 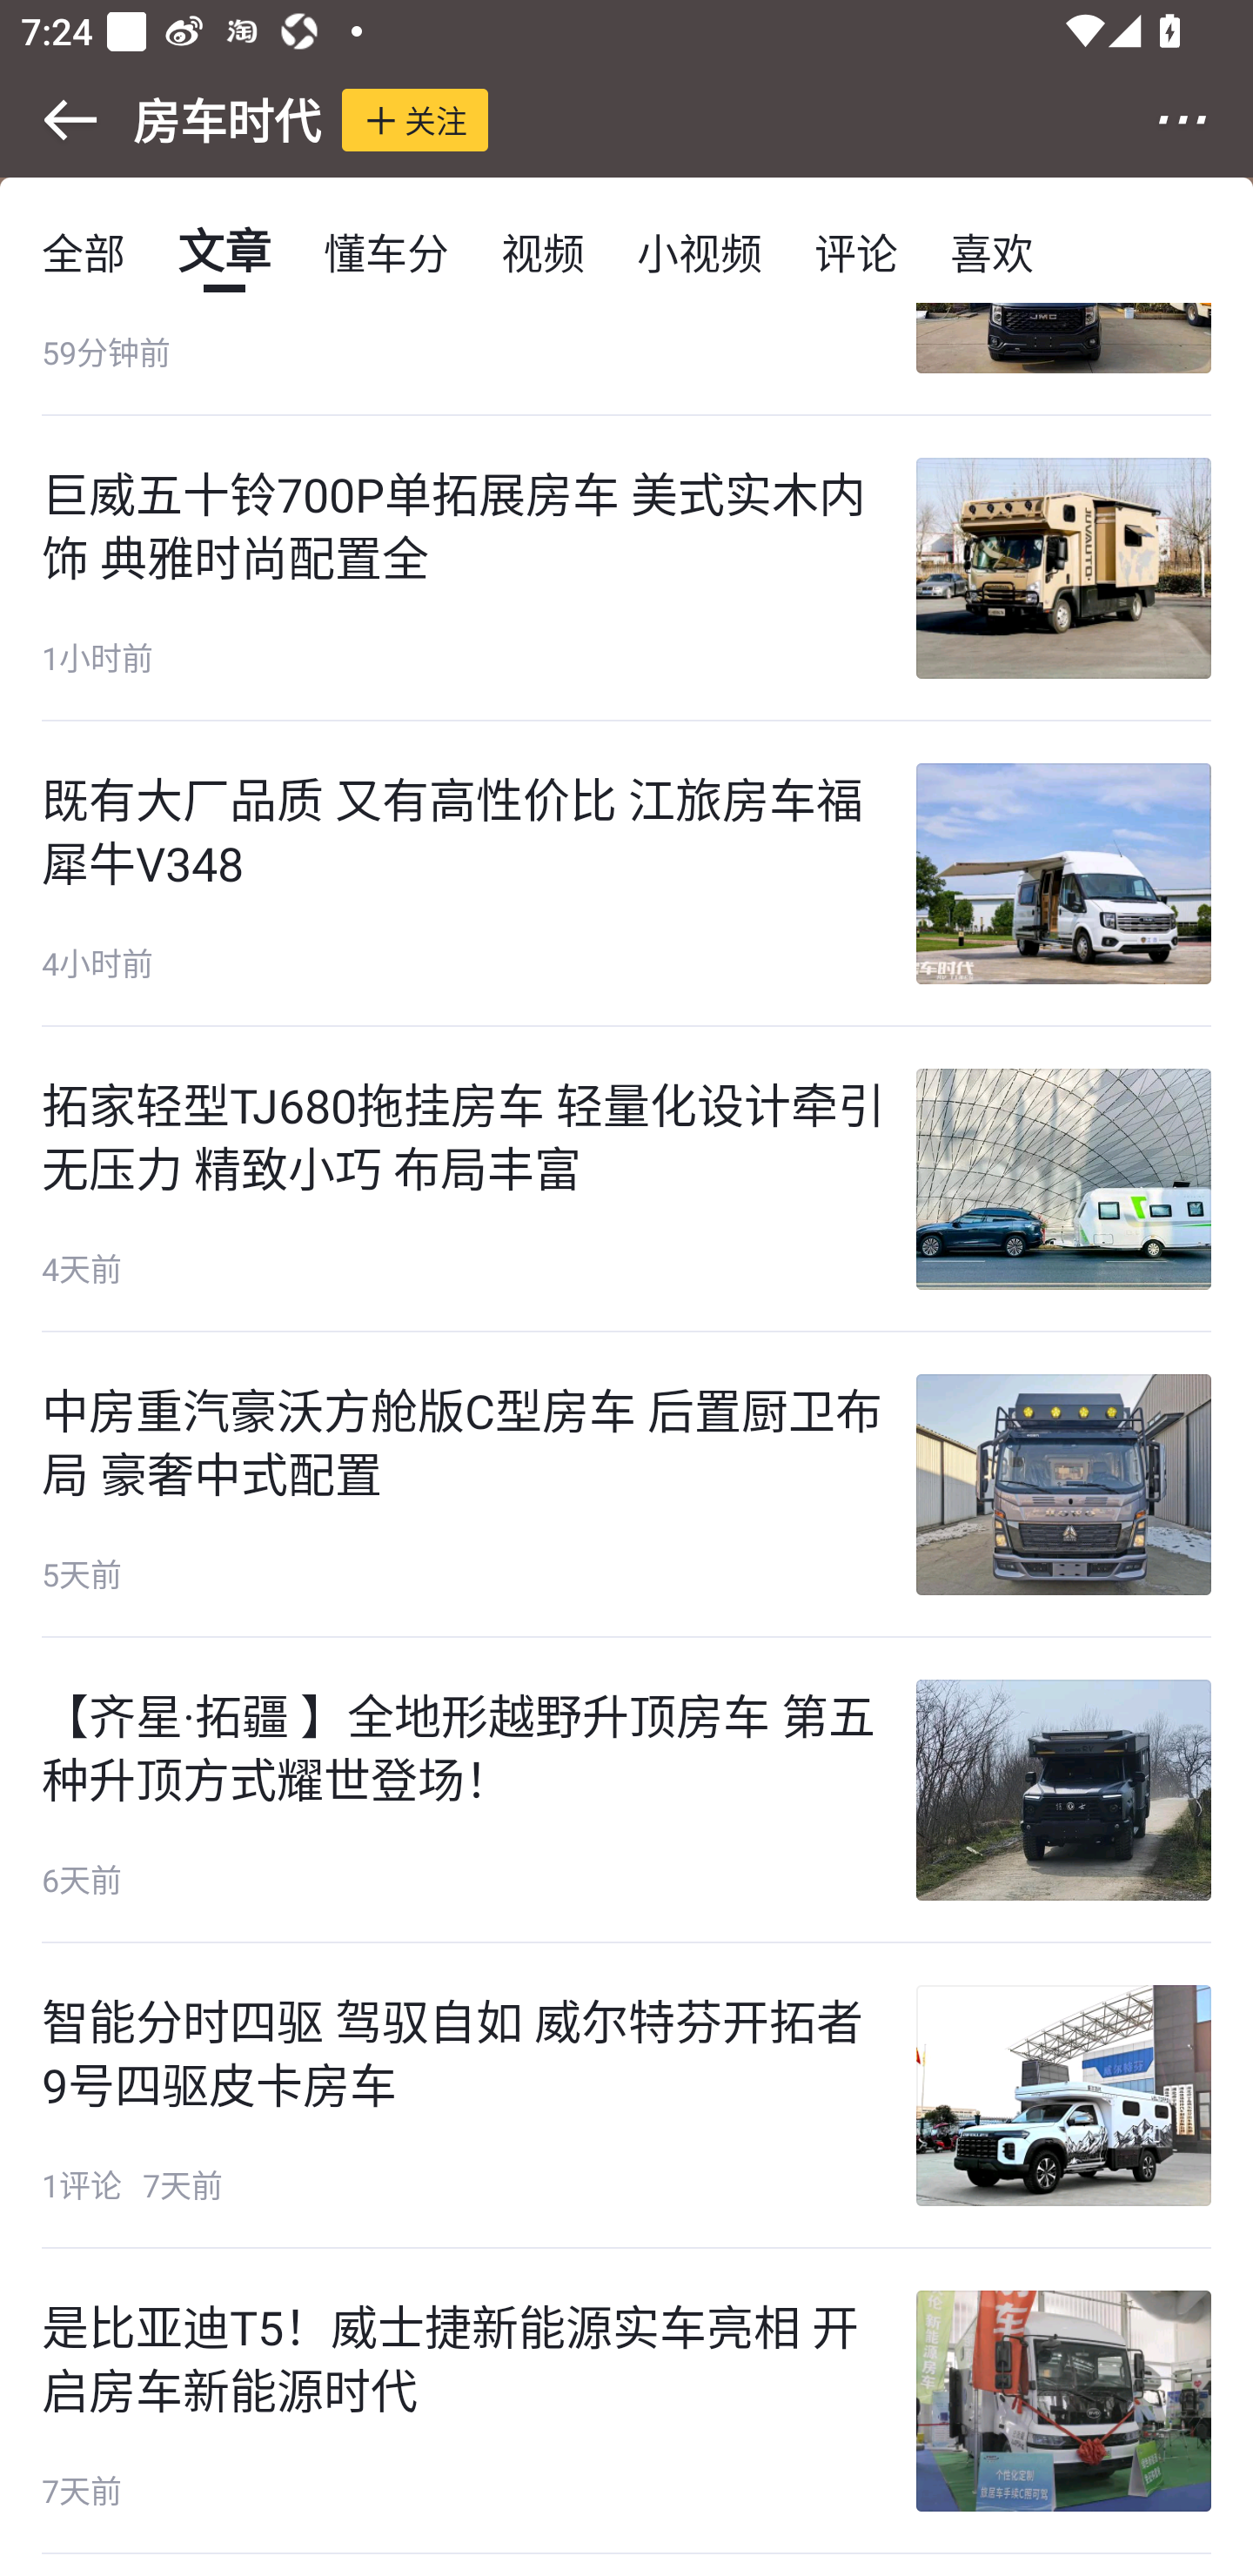 I want to click on 巨威五十铃700P单拓展房车 美式实木内饰 典雅时尚配置全 1小时前, so click(x=626, y=567).